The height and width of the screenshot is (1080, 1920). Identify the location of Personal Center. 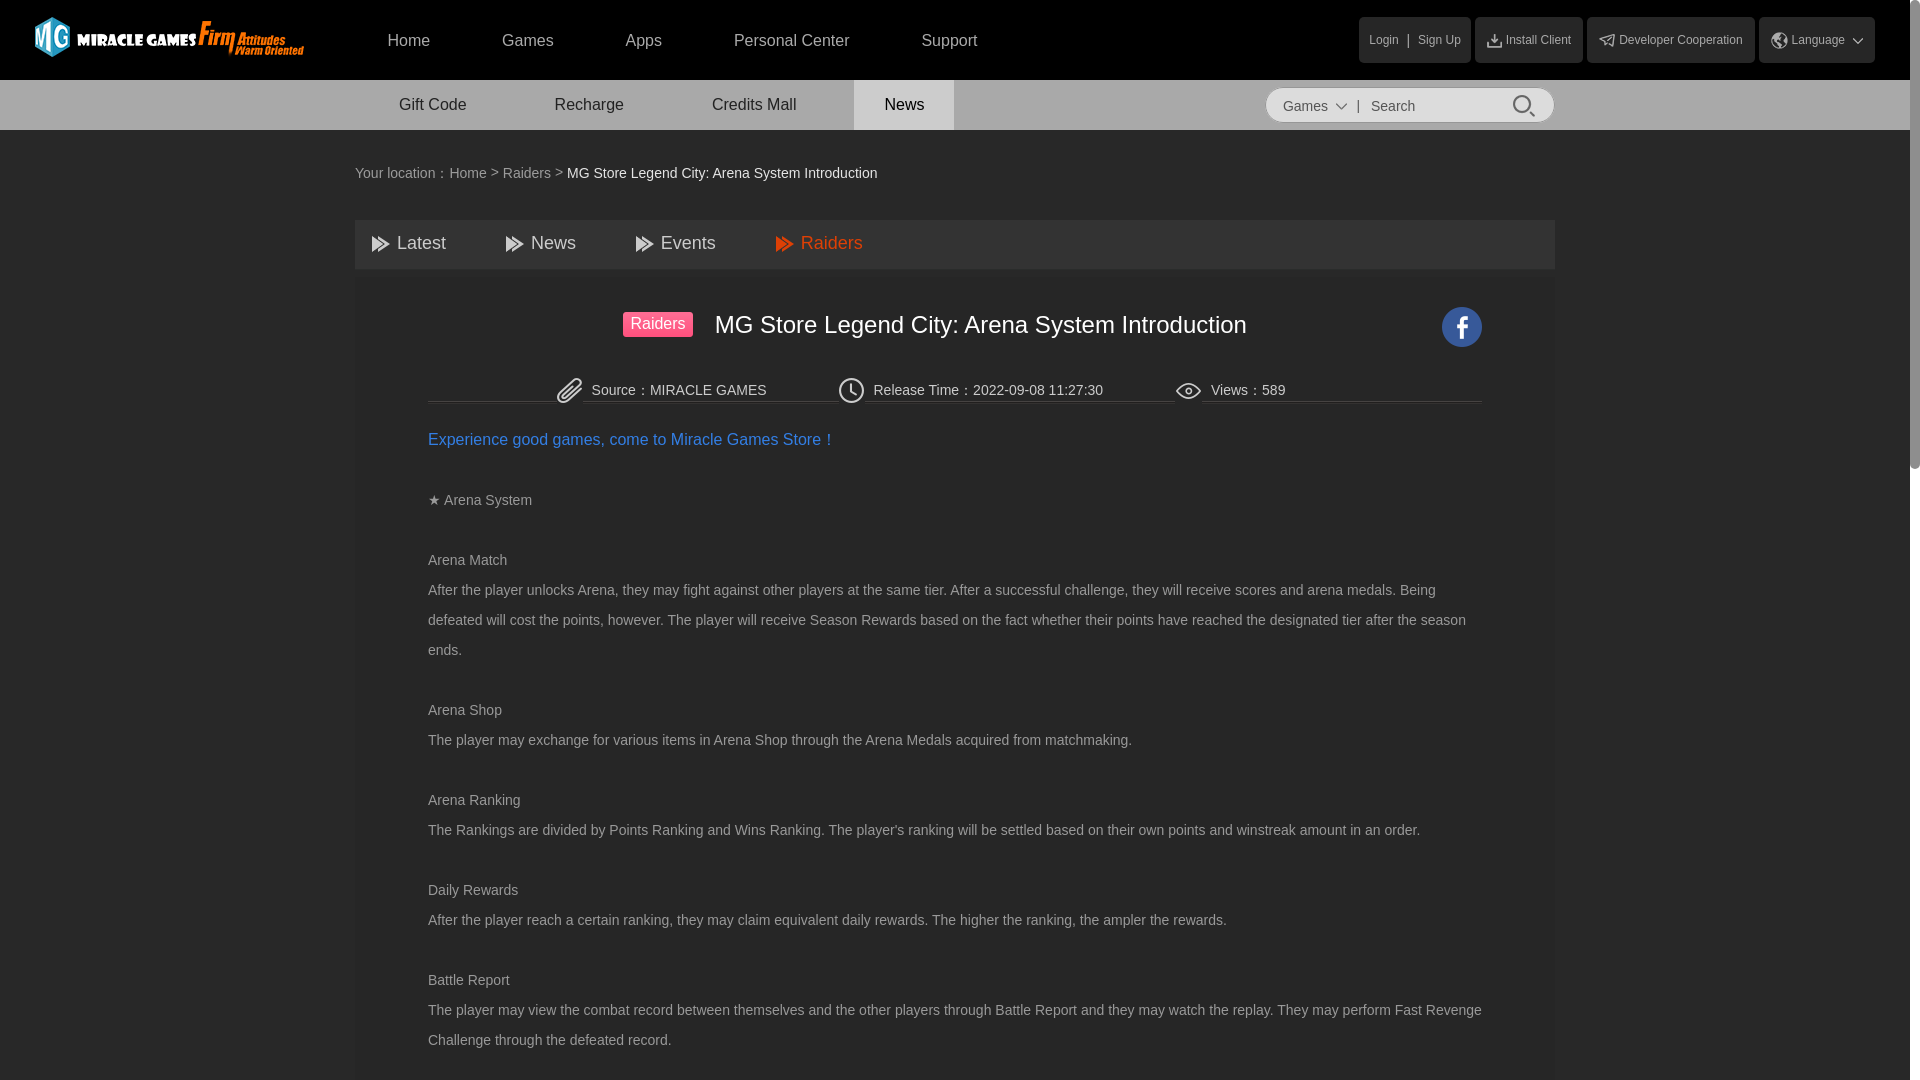
(792, 41).